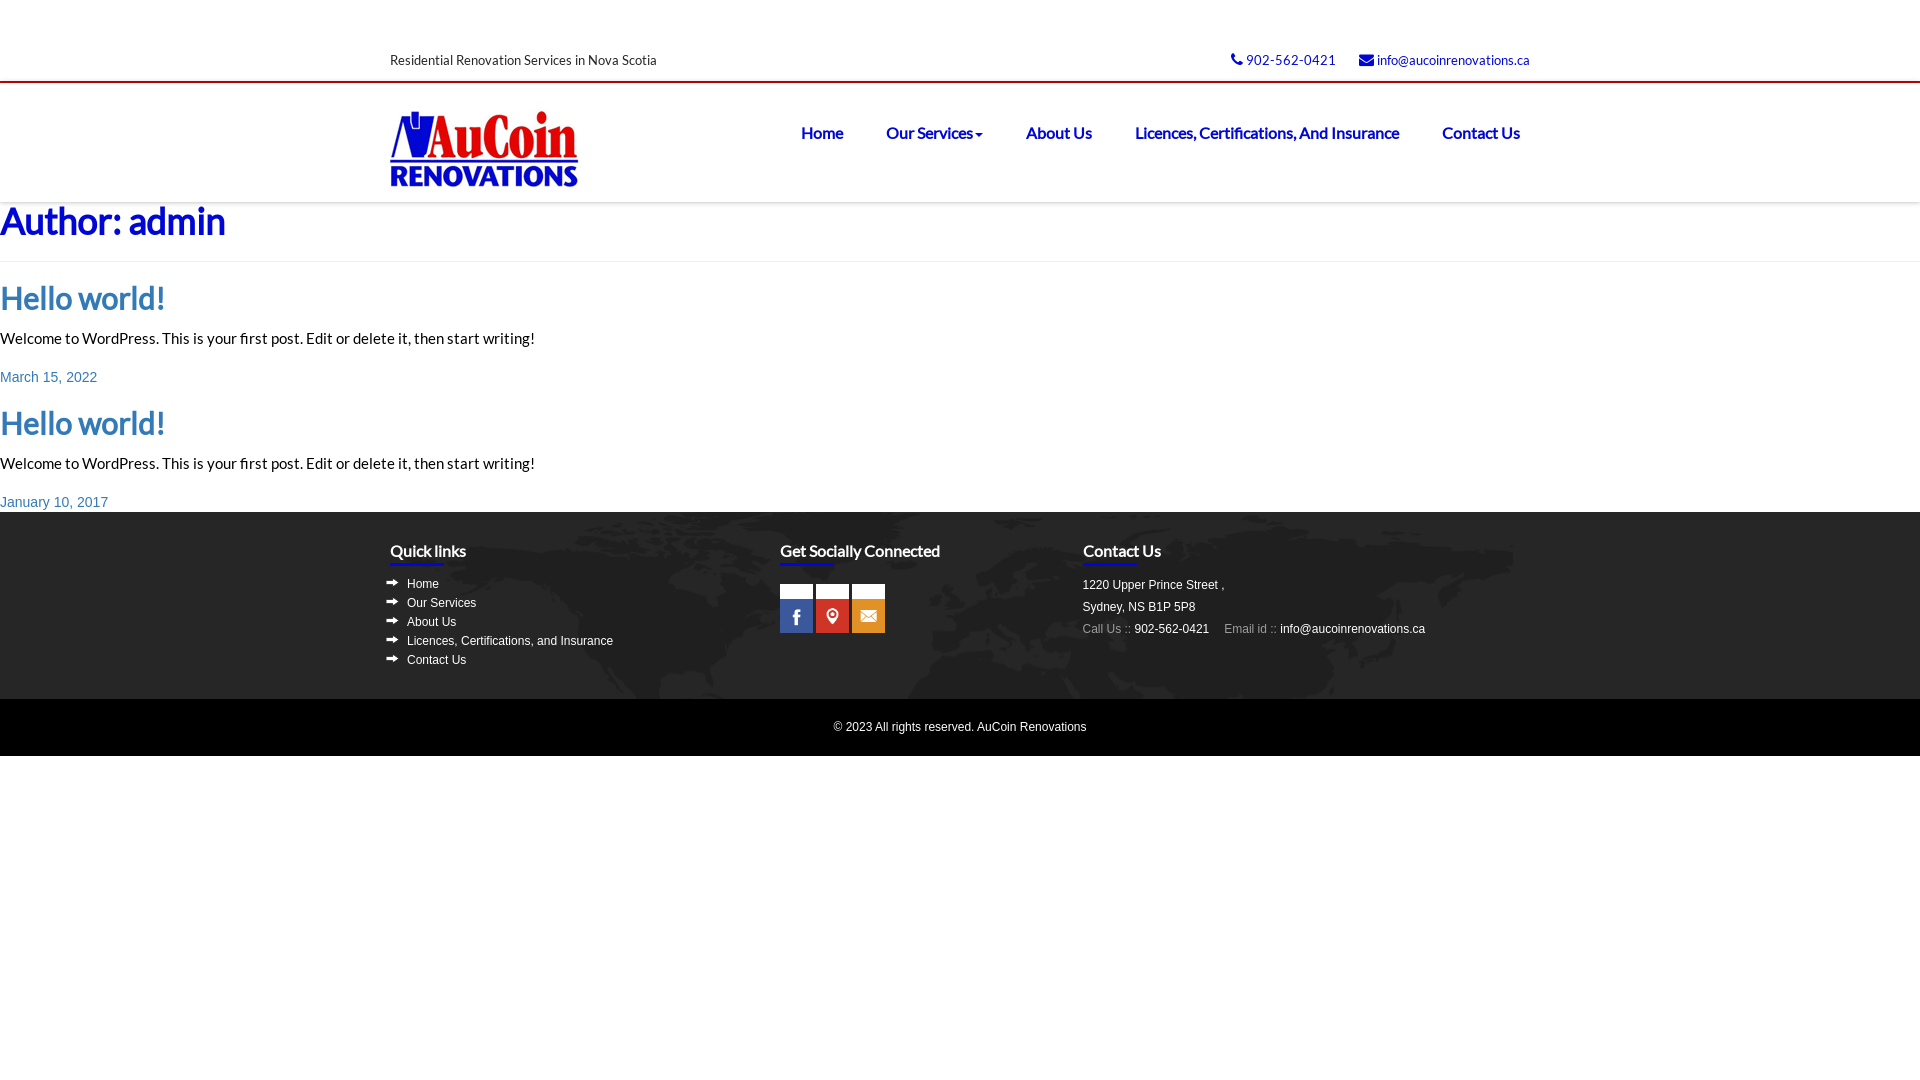 This screenshot has height=1080, width=1920. Describe the element at coordinates (1257, 147) in the screenshot. I see `Licences, Certifications, And Insurance` at that location.